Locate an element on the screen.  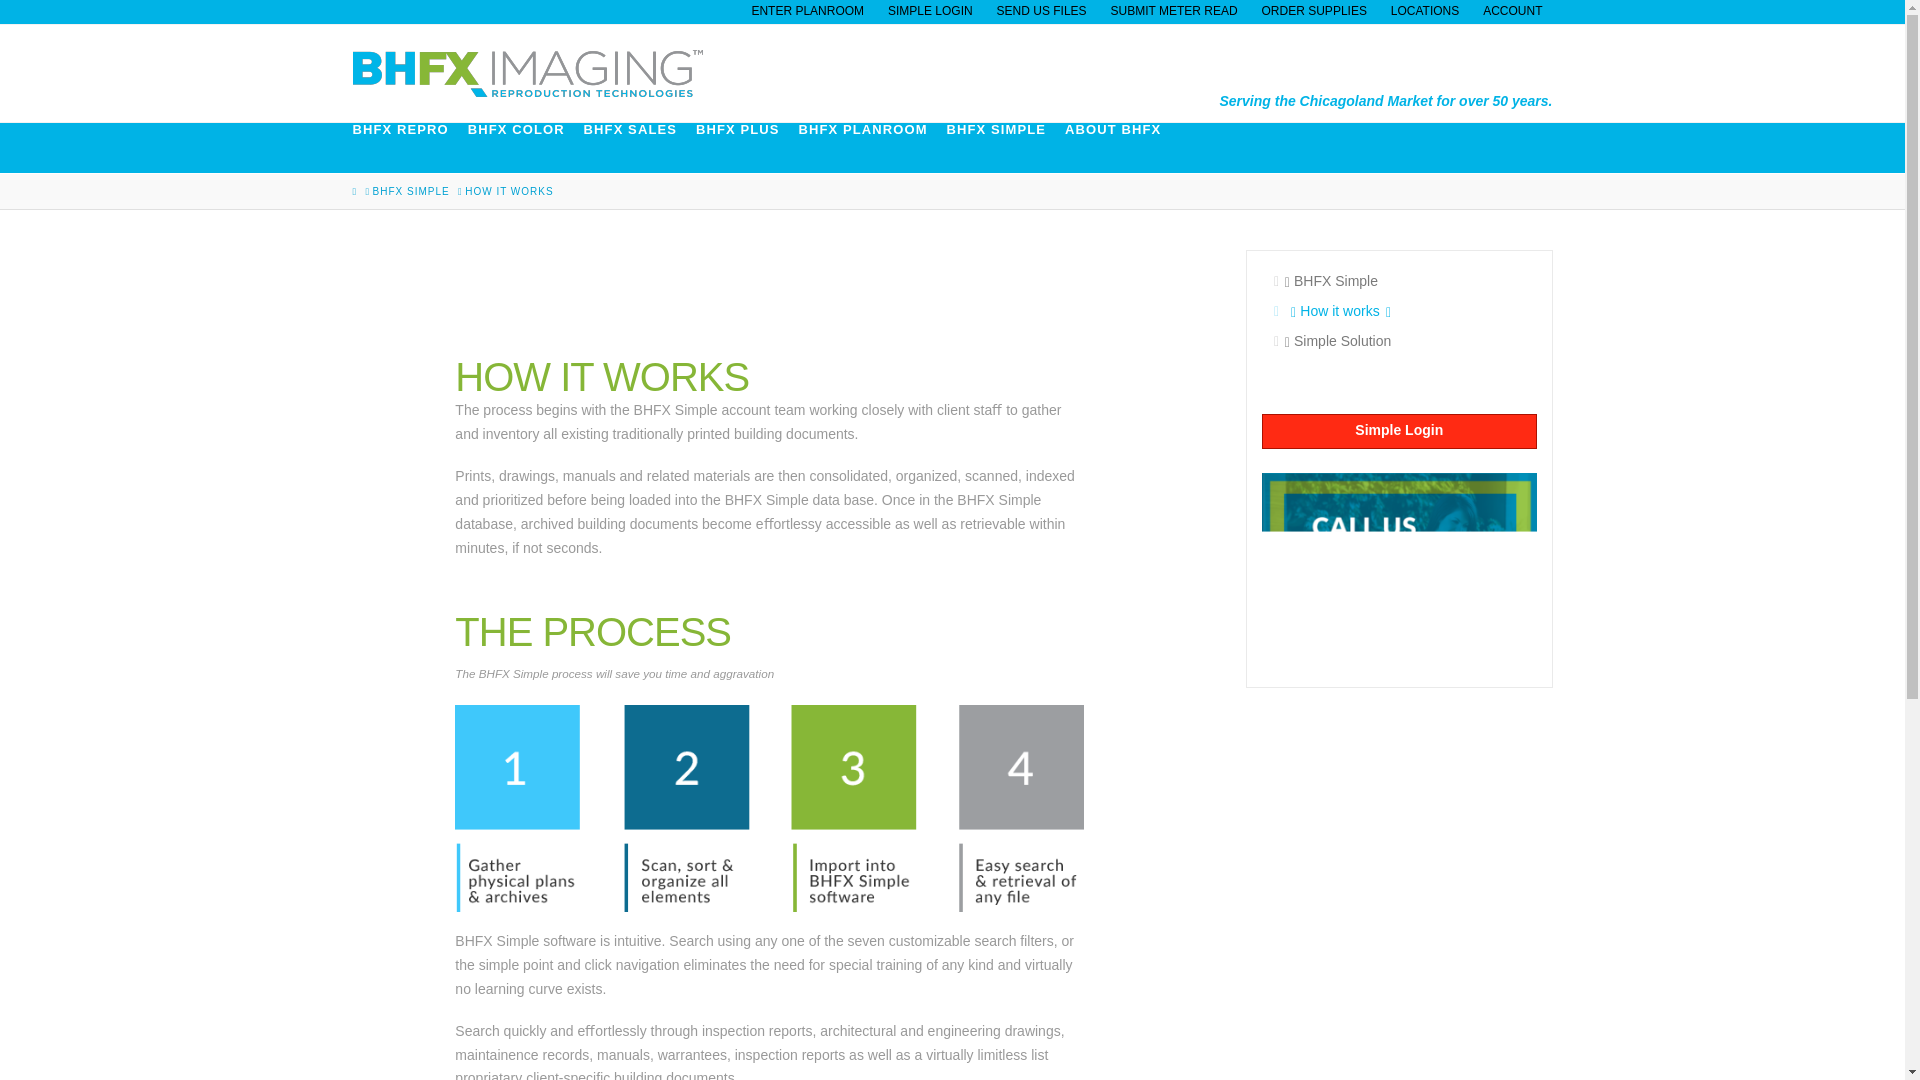
BHFX SALES is located at coordinates (639, 148).